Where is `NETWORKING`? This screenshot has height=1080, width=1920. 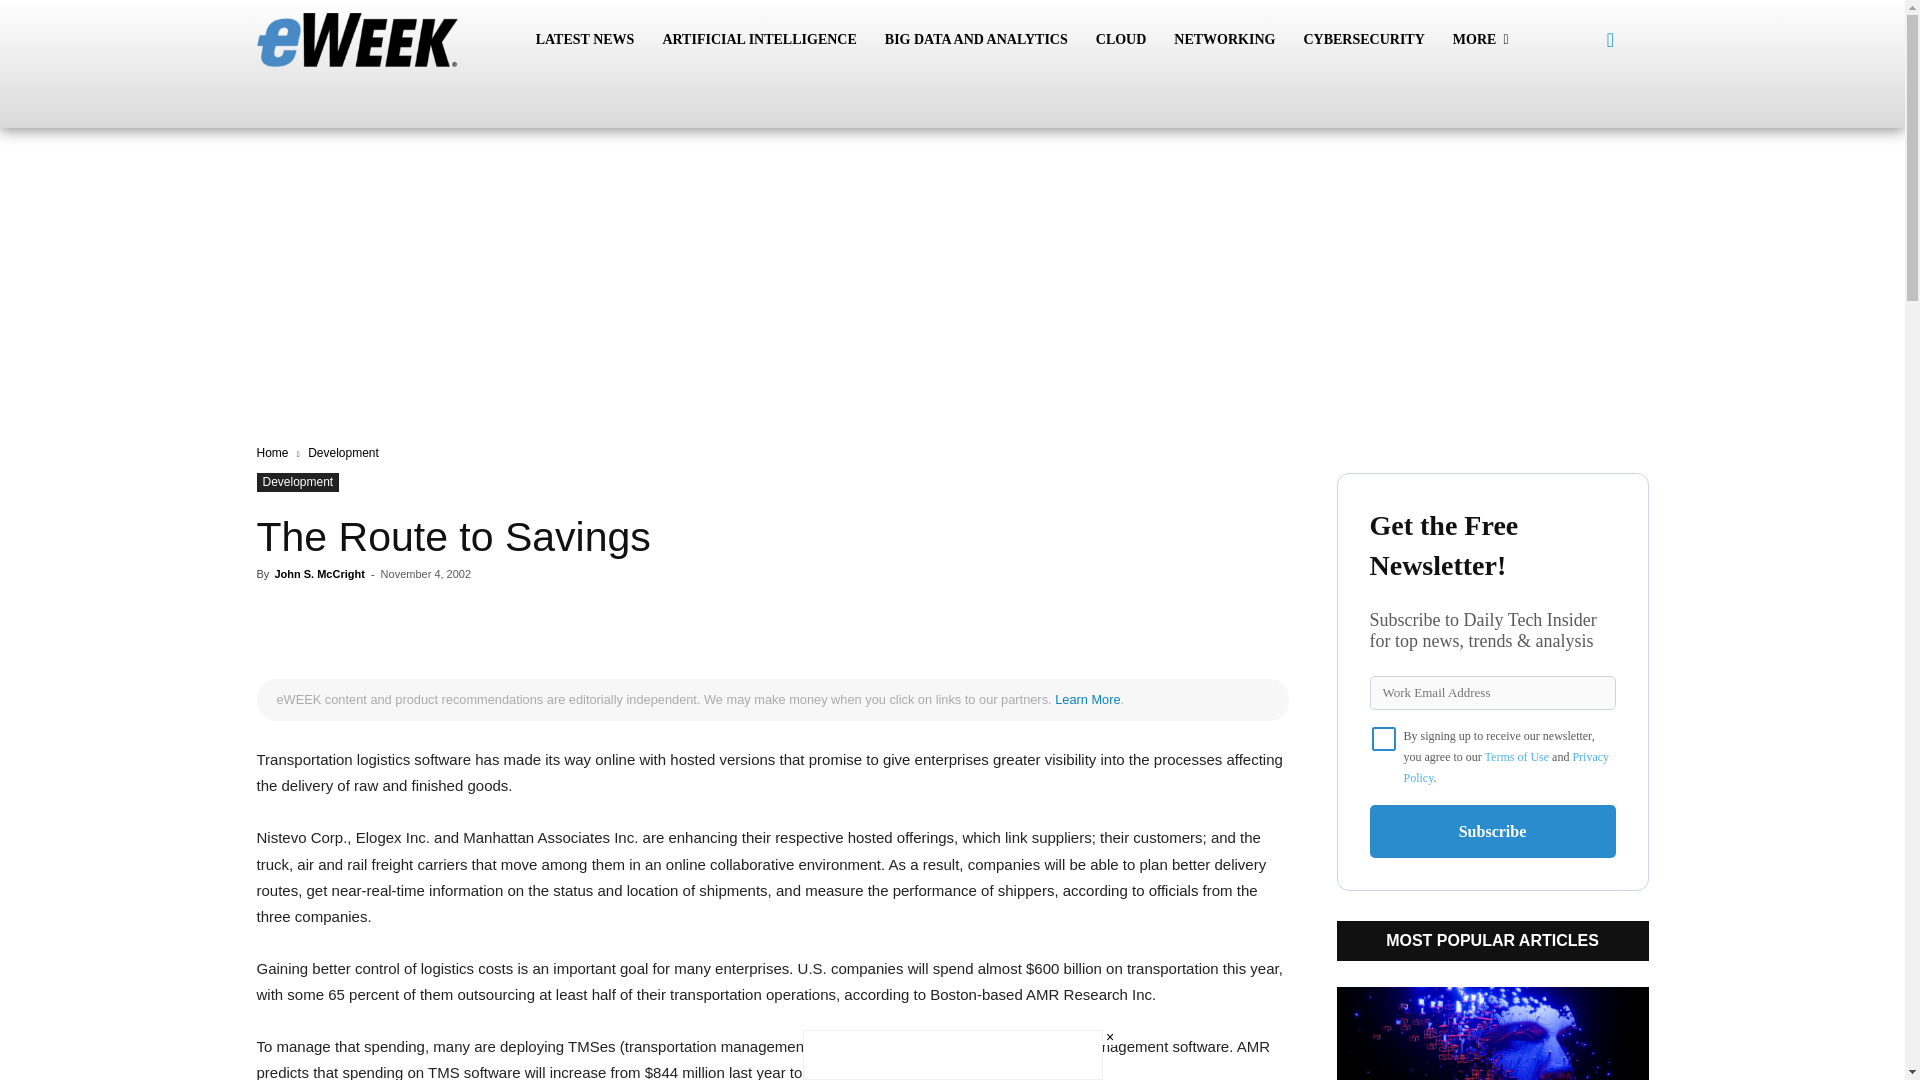
NETWORKING is located at coordinates (1224, 40).